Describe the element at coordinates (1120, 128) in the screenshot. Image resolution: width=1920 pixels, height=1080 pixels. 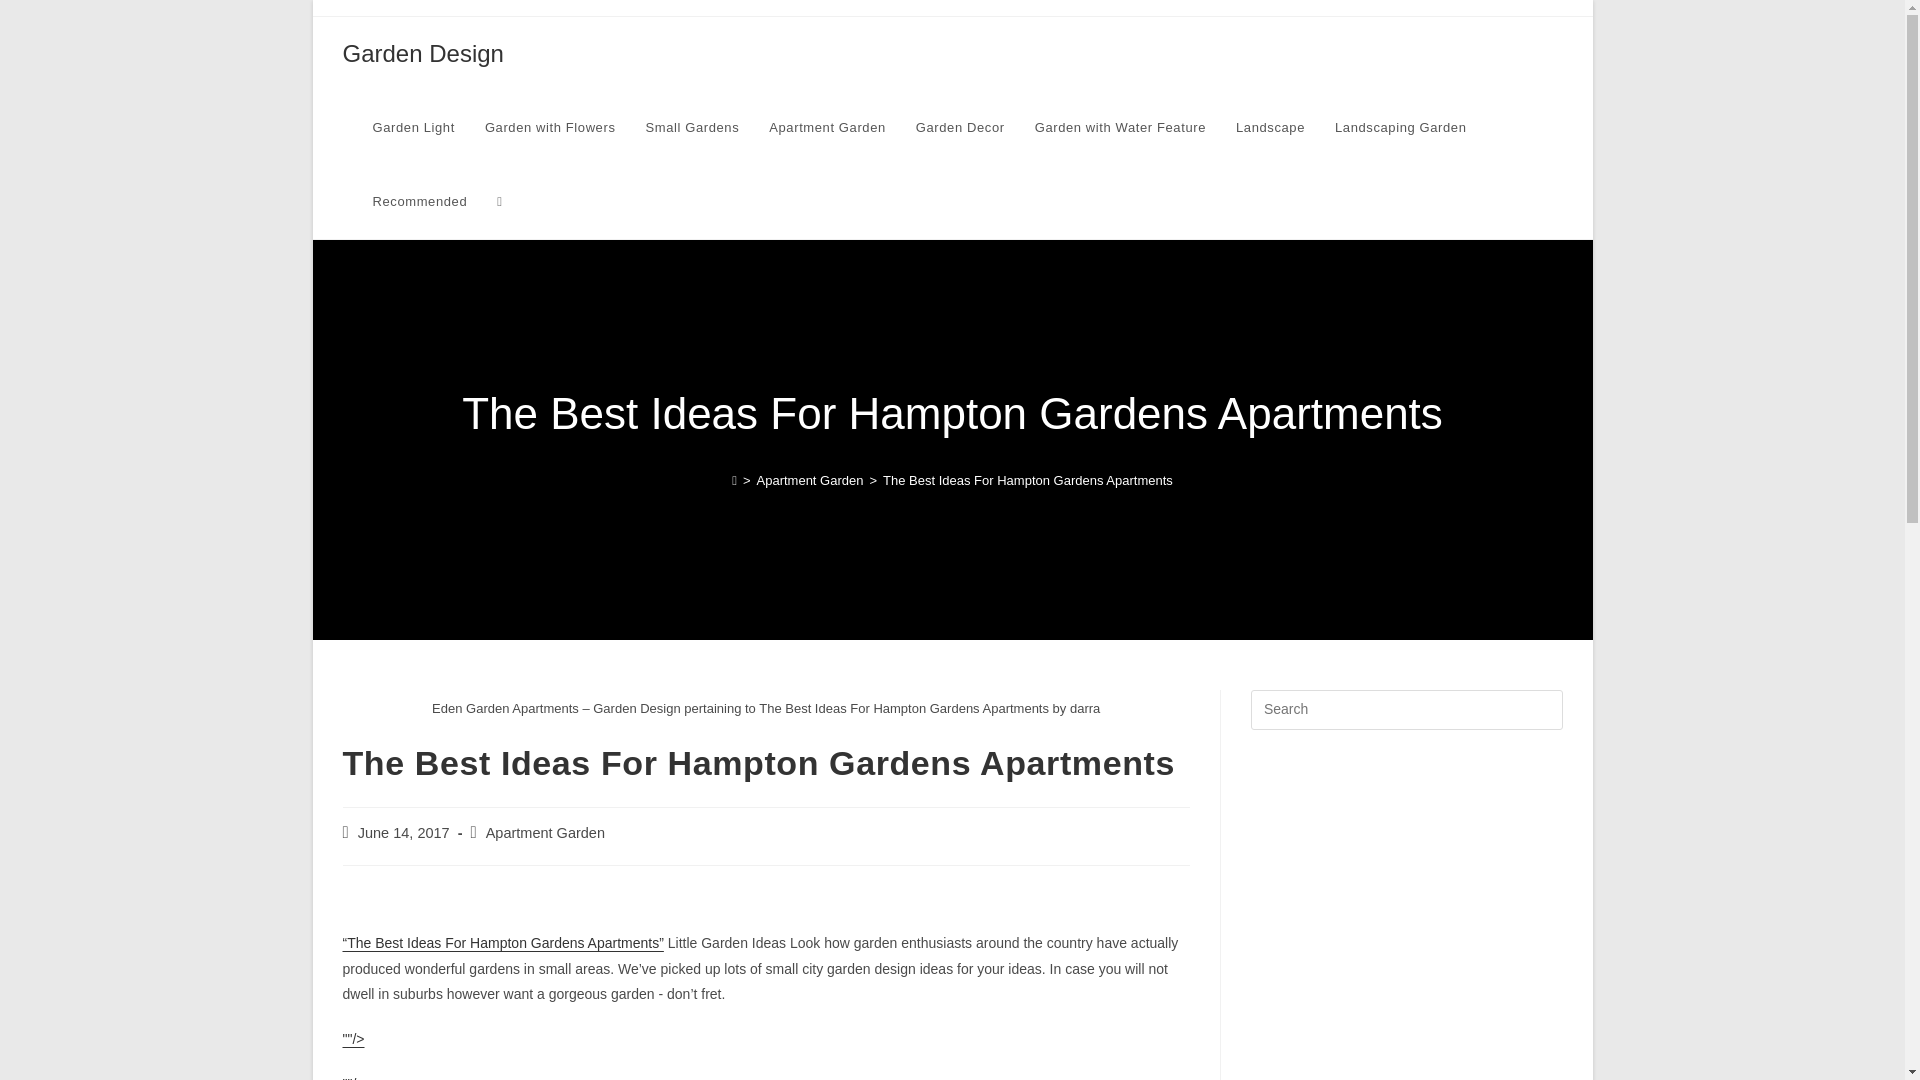
I see `Garden with Water Feature` at that location.